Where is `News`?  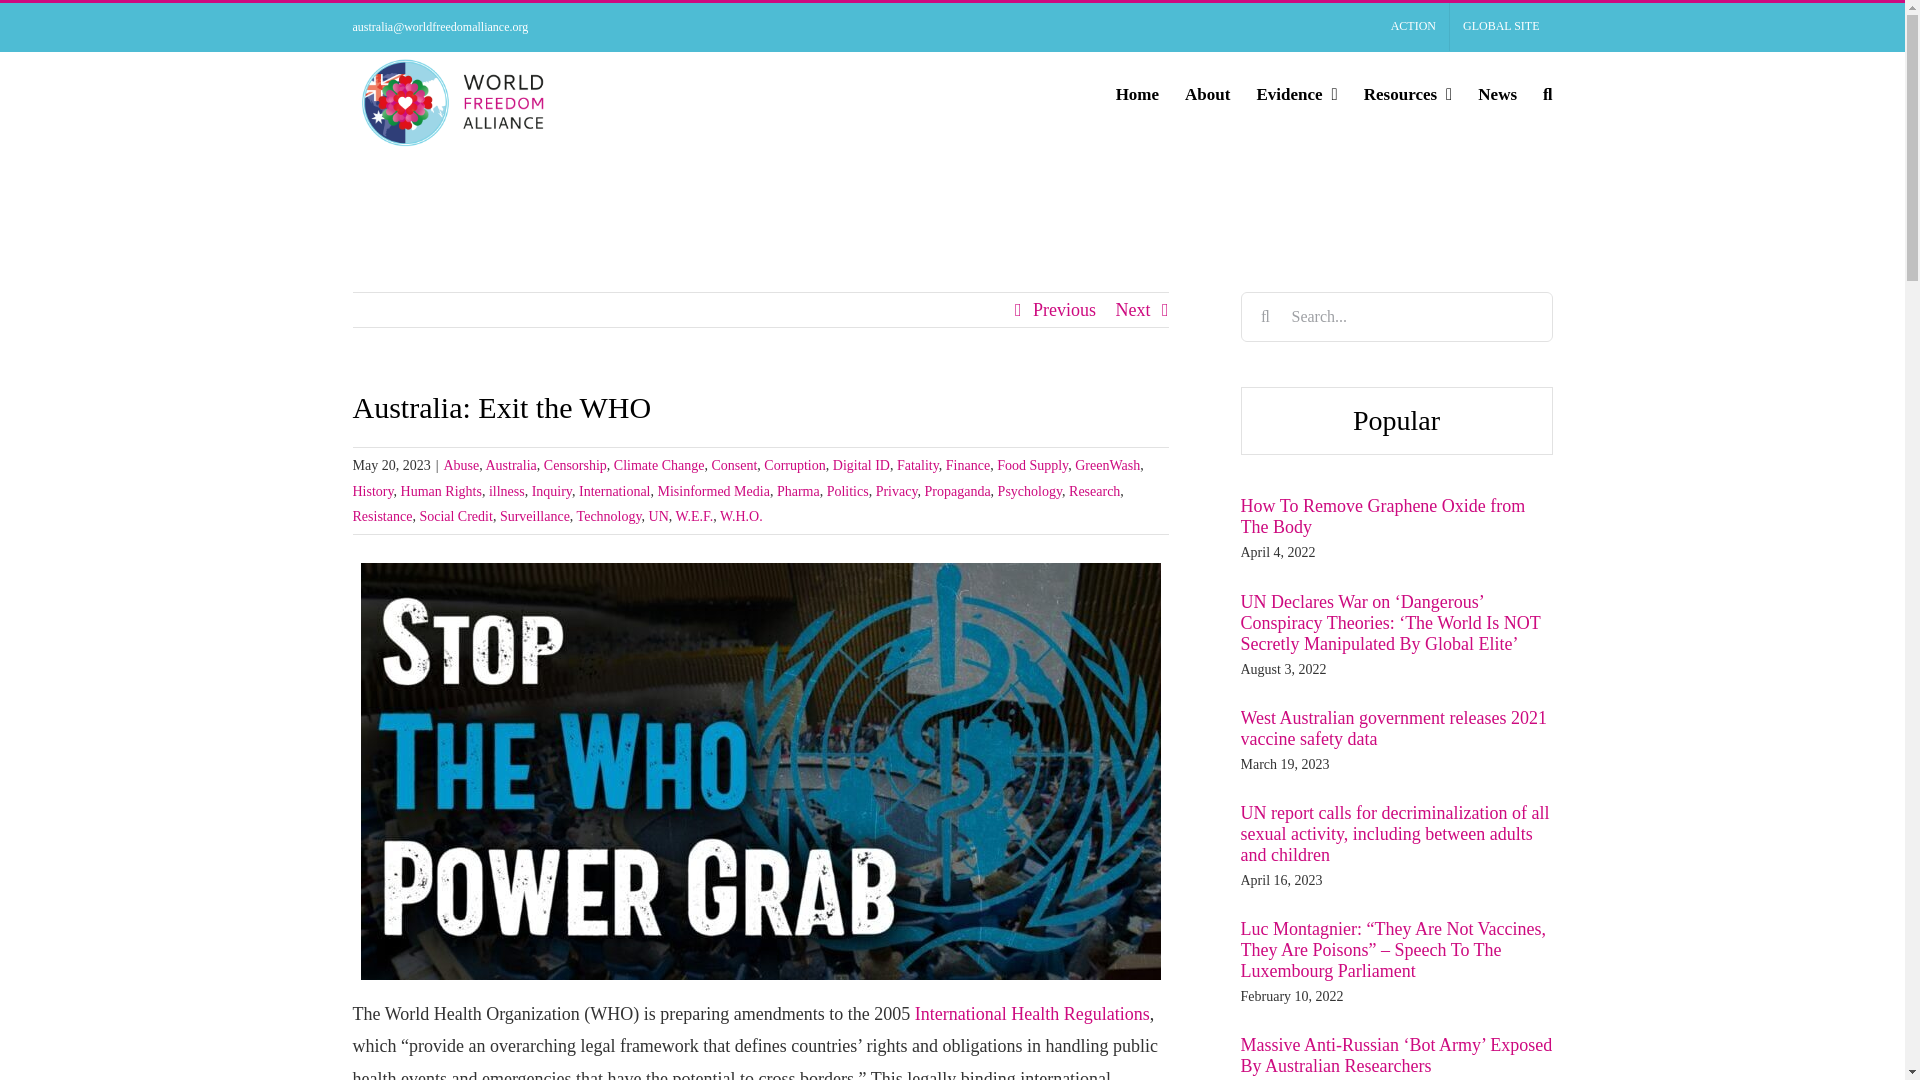
News is located at coordinates (1497, 94).